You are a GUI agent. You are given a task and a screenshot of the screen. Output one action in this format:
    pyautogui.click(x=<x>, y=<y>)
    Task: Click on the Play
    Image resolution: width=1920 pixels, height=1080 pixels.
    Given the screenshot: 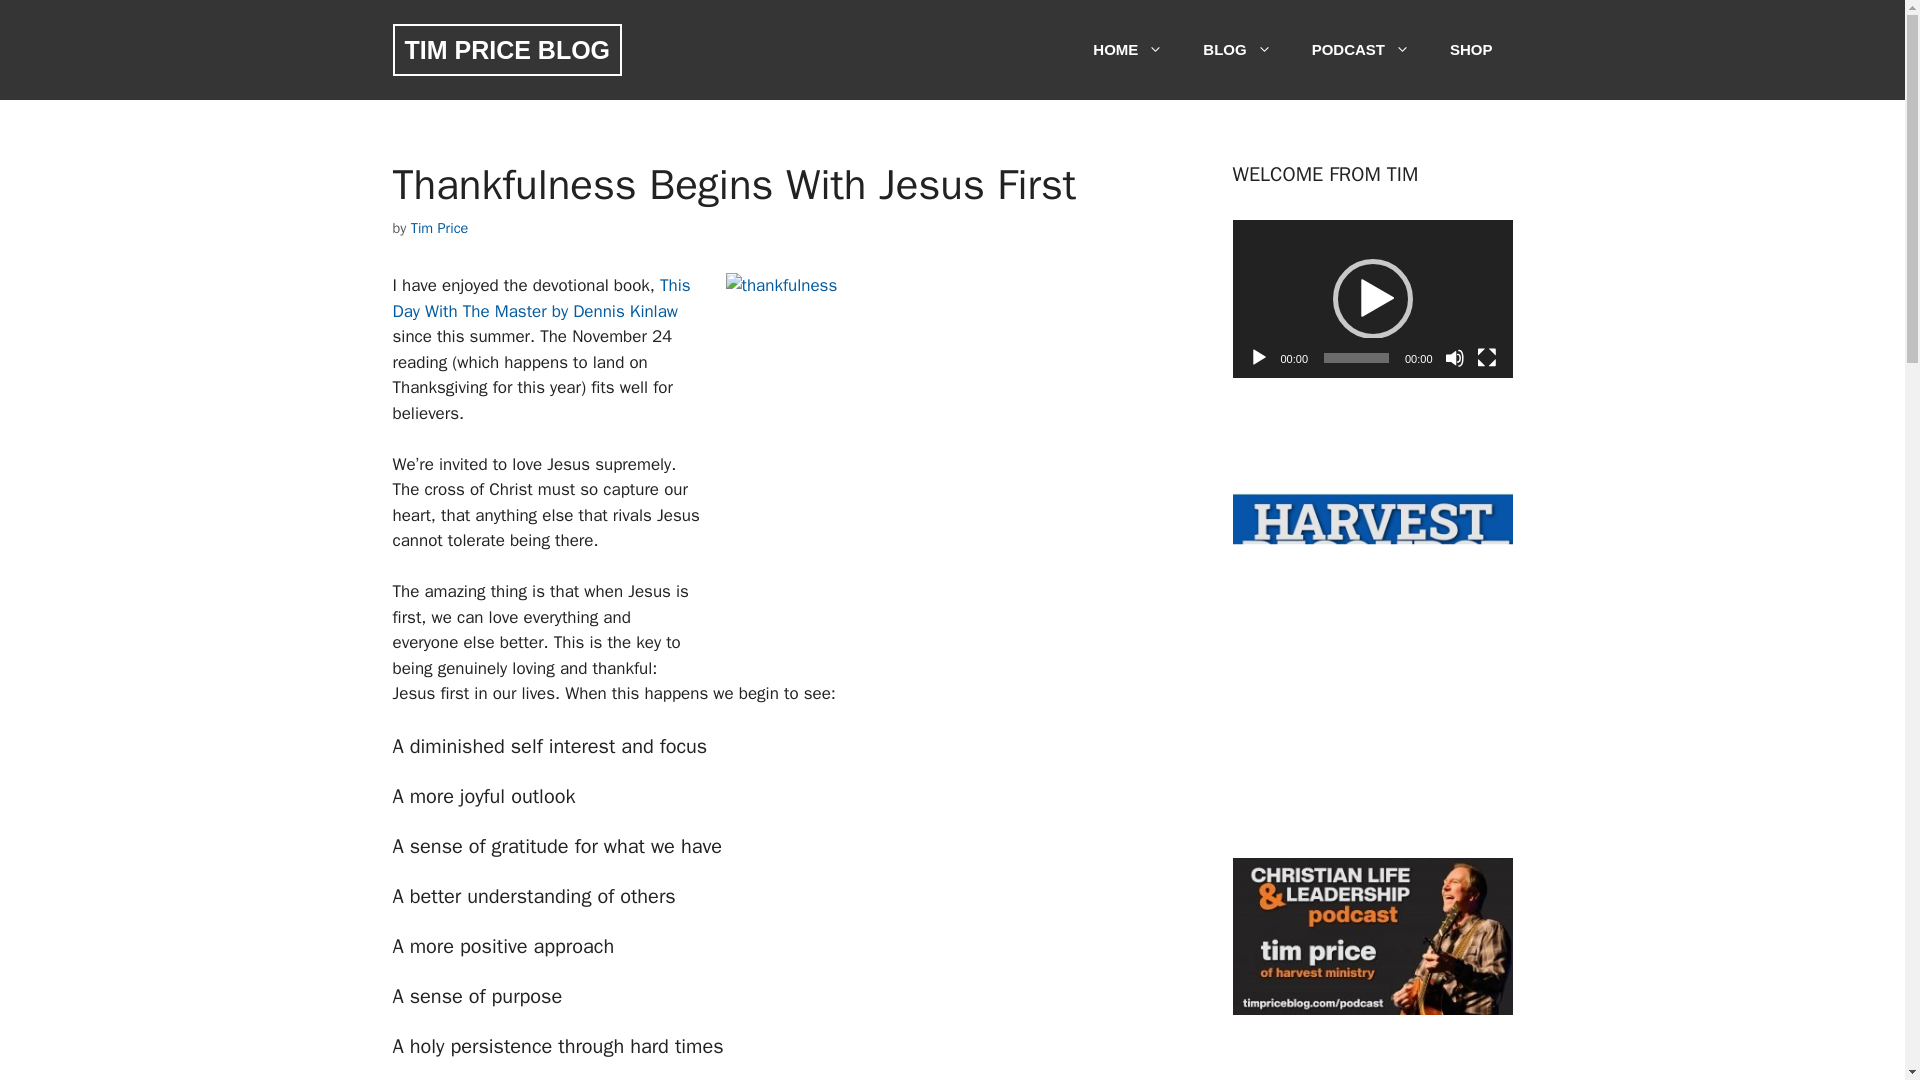 What is the action you would take?
    pyautogui.click(x=1258, y=358)
    